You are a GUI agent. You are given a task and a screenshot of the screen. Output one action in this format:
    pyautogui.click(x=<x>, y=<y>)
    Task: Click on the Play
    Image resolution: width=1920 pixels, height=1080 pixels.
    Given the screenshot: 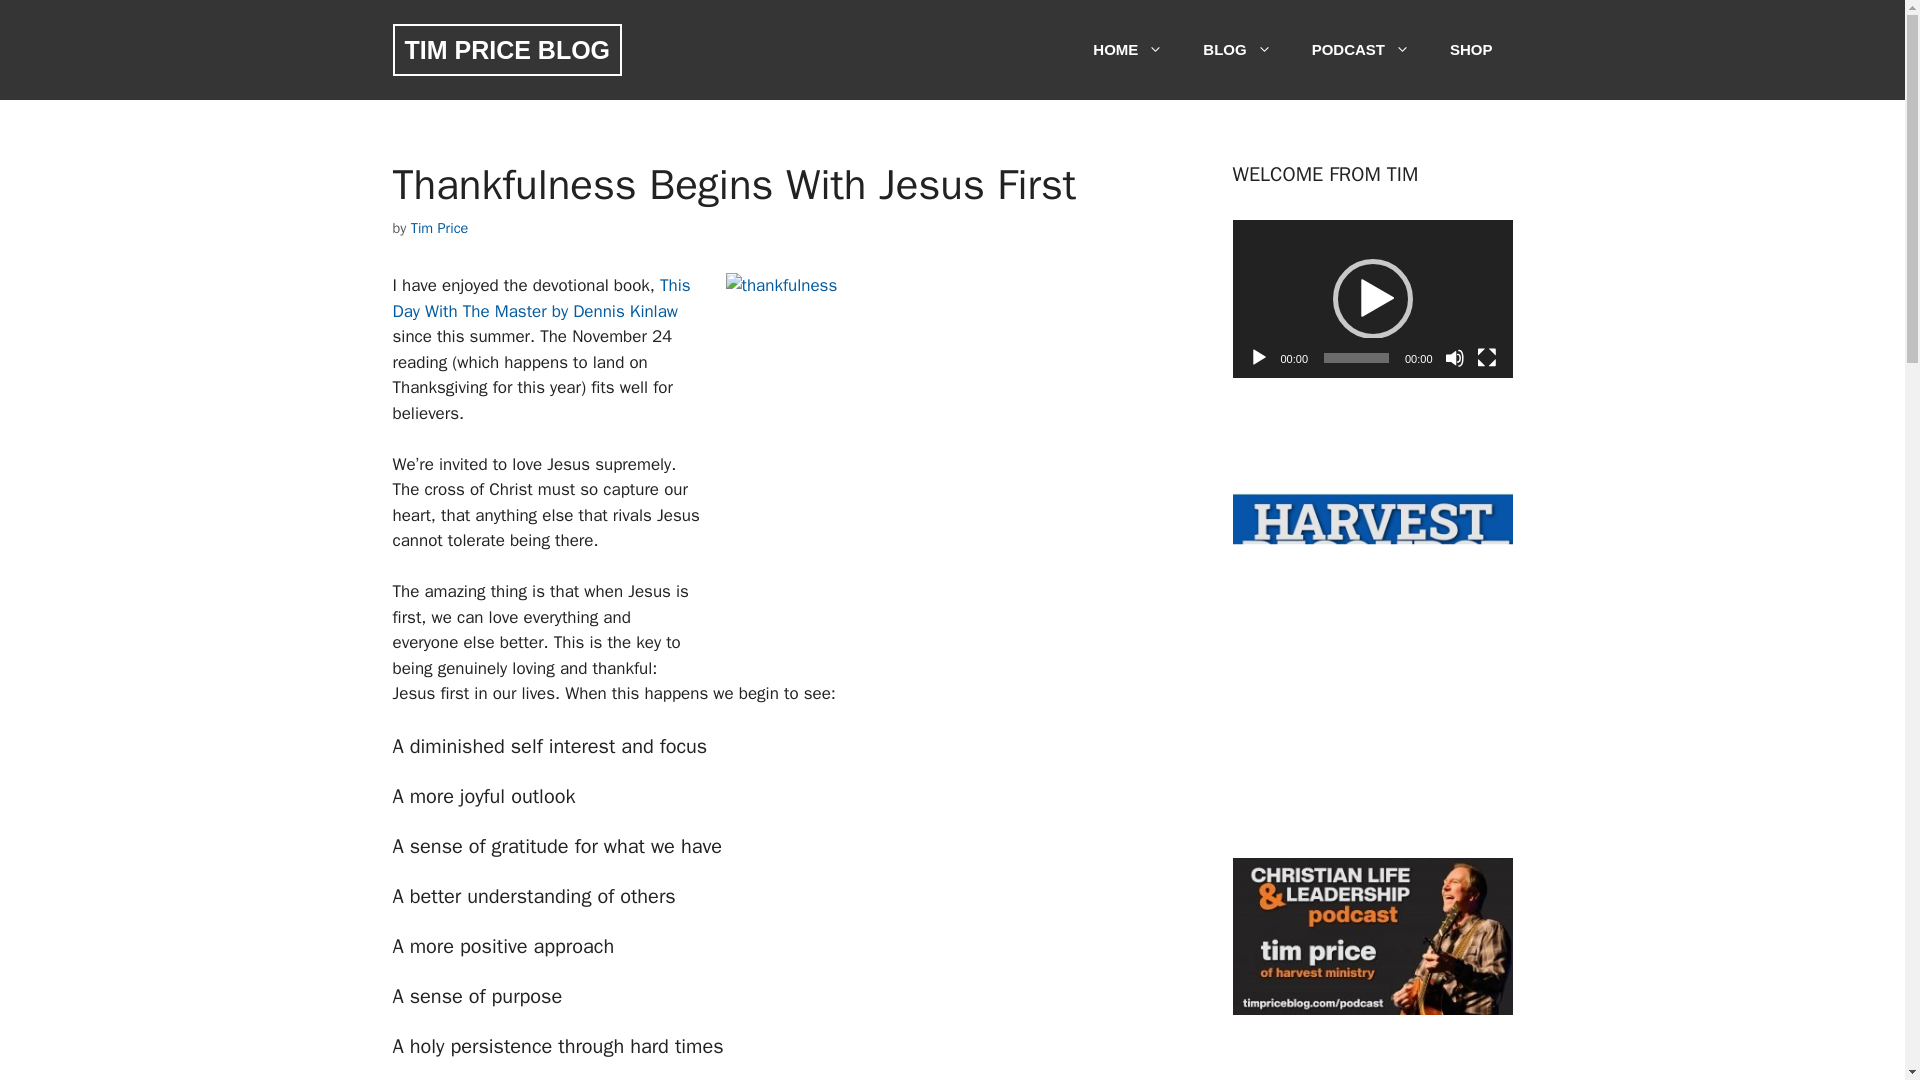 What is the action you would take?
    pyautogui.click(x=1258, y=358)
    